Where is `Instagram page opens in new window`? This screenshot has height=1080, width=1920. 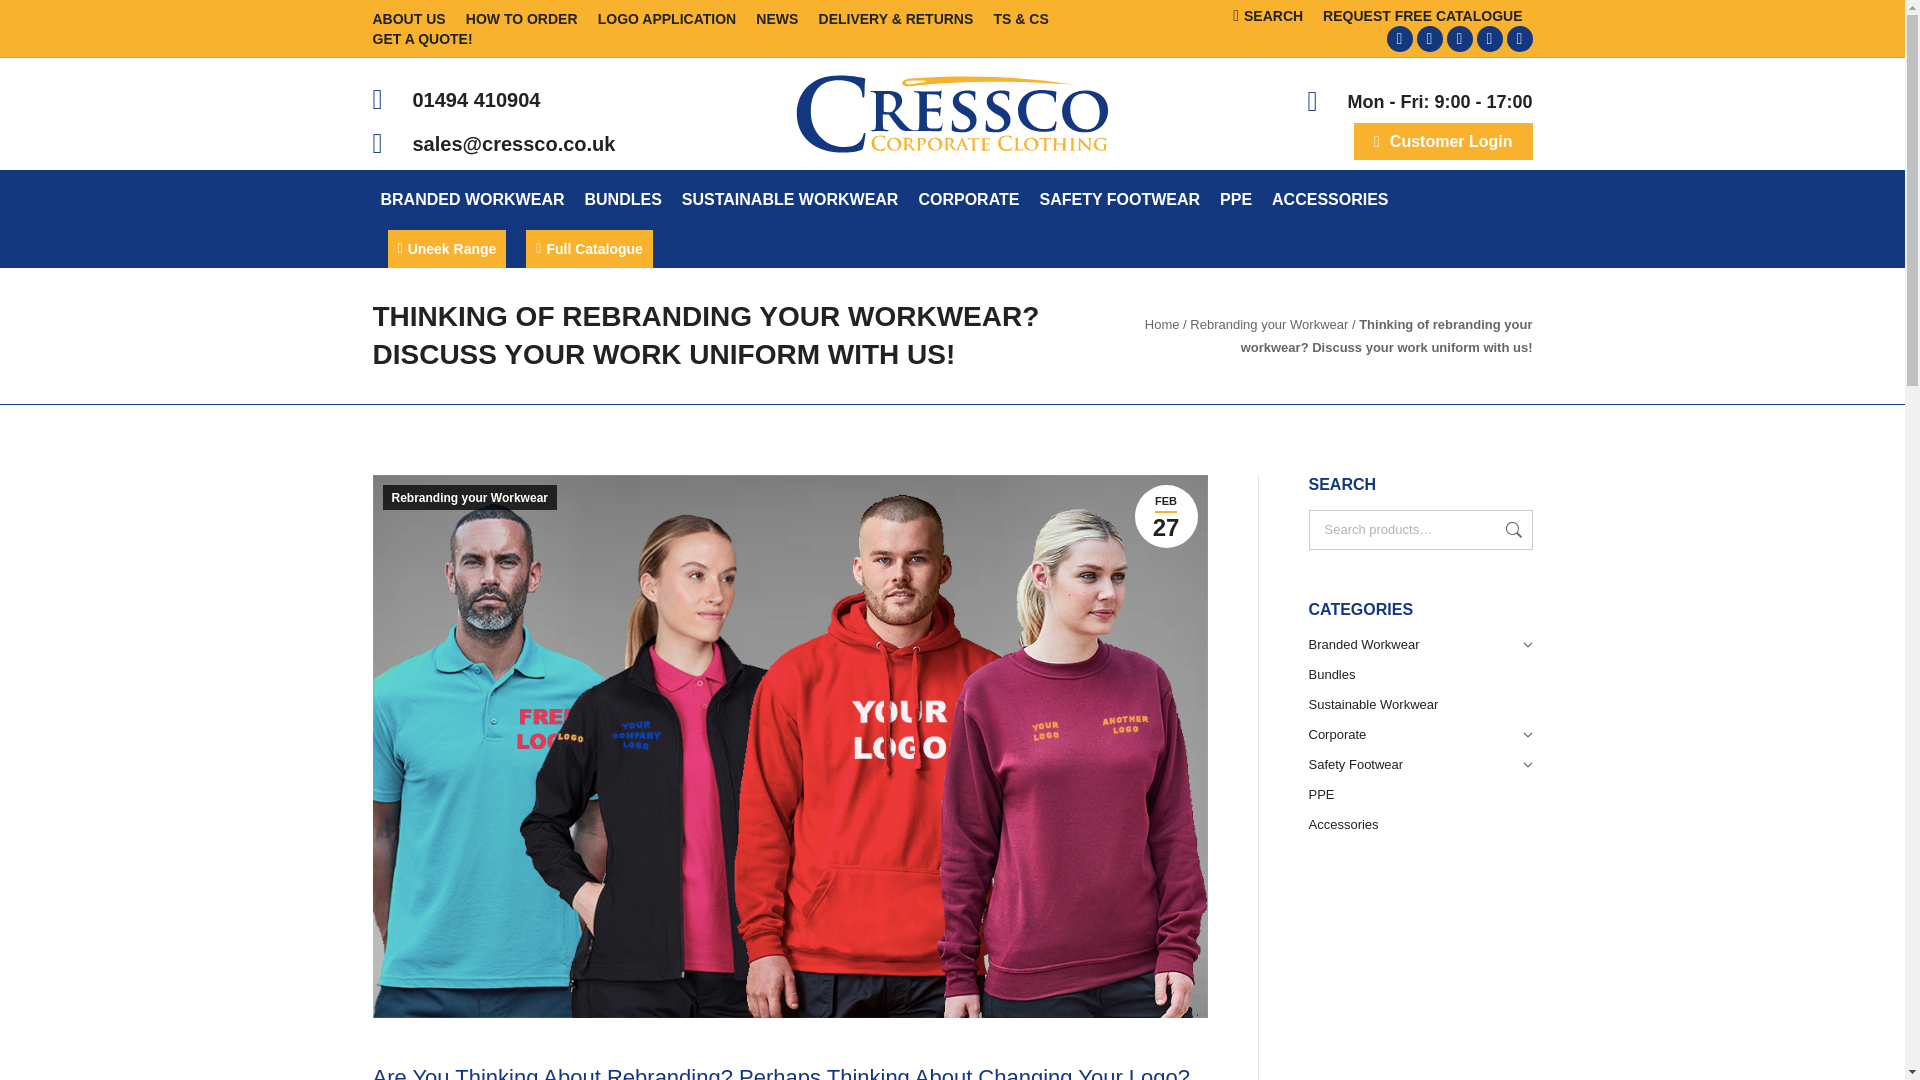
Instagram page opens in new window is located at coordinates (1488, 38).